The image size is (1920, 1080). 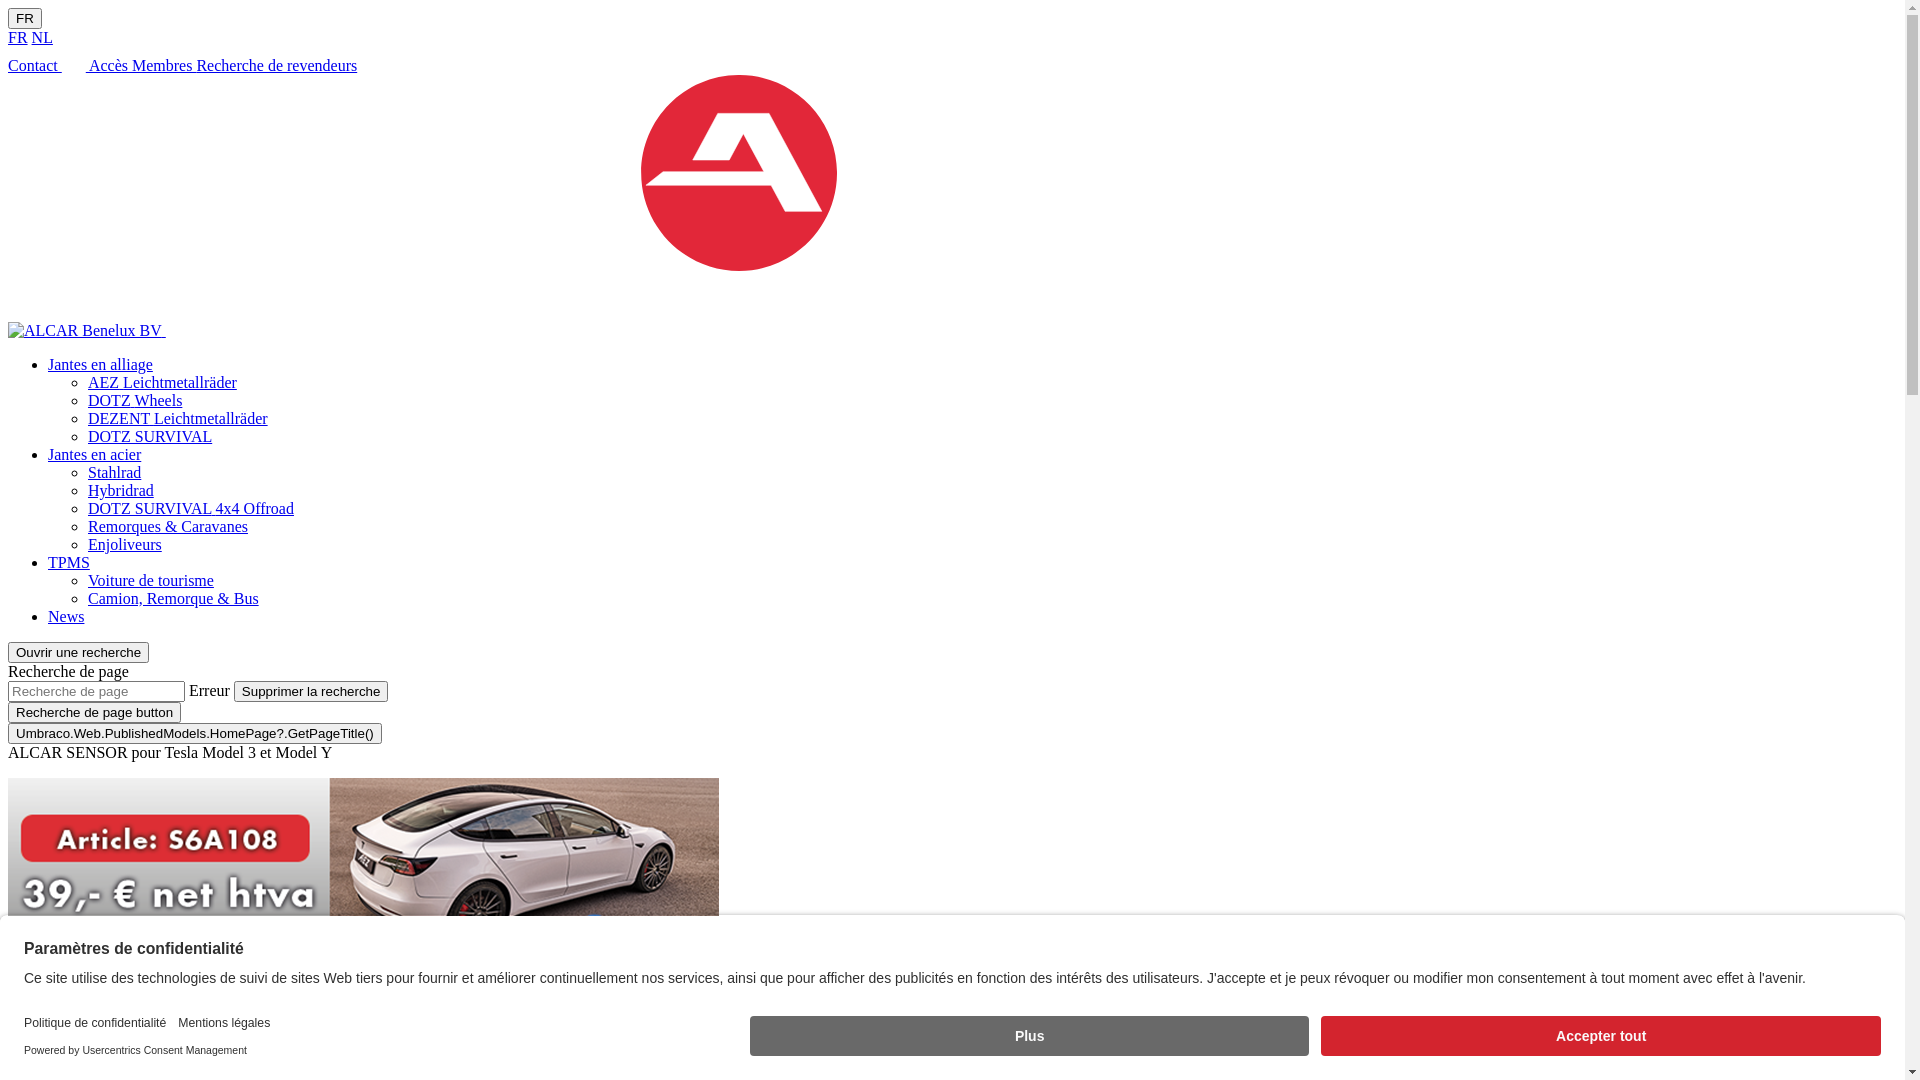 What do you see at coordinates (18, 38) in the screenshot?
I see `FR` at bounding box center [18, 38].